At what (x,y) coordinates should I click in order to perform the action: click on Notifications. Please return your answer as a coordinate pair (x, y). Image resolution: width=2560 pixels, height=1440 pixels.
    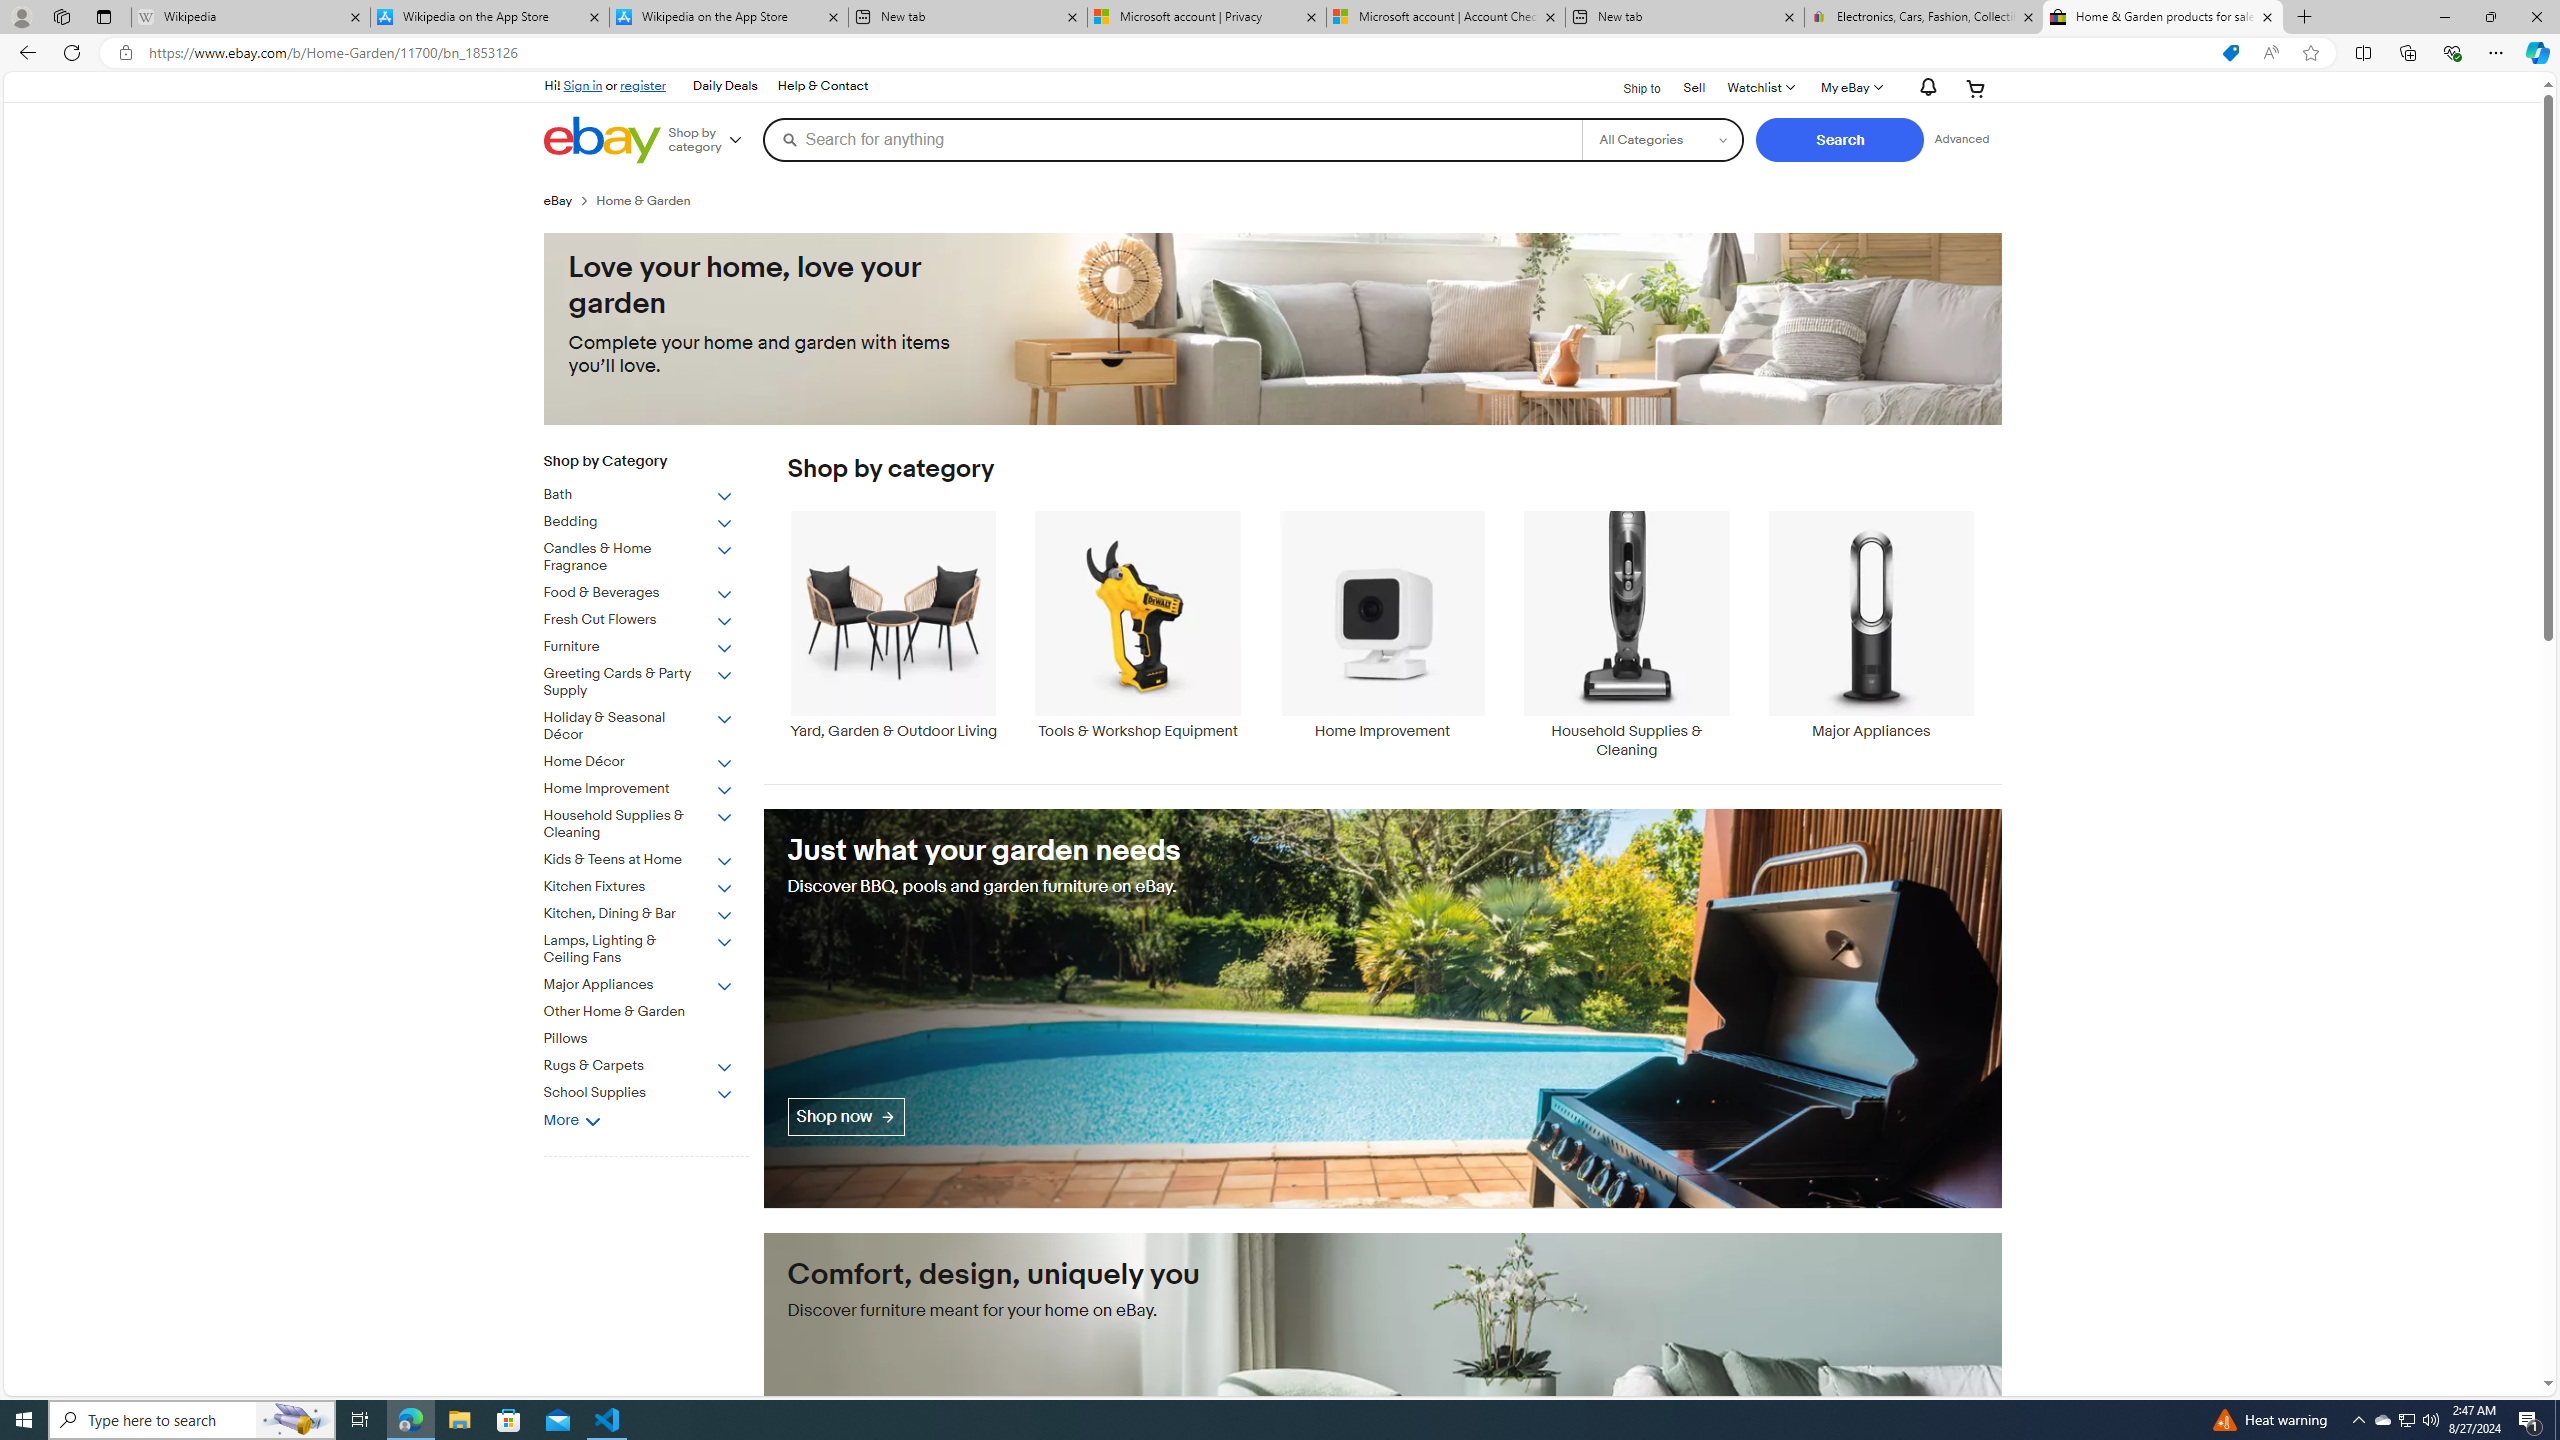
    Looking at the image, I should click on (1923, 88).